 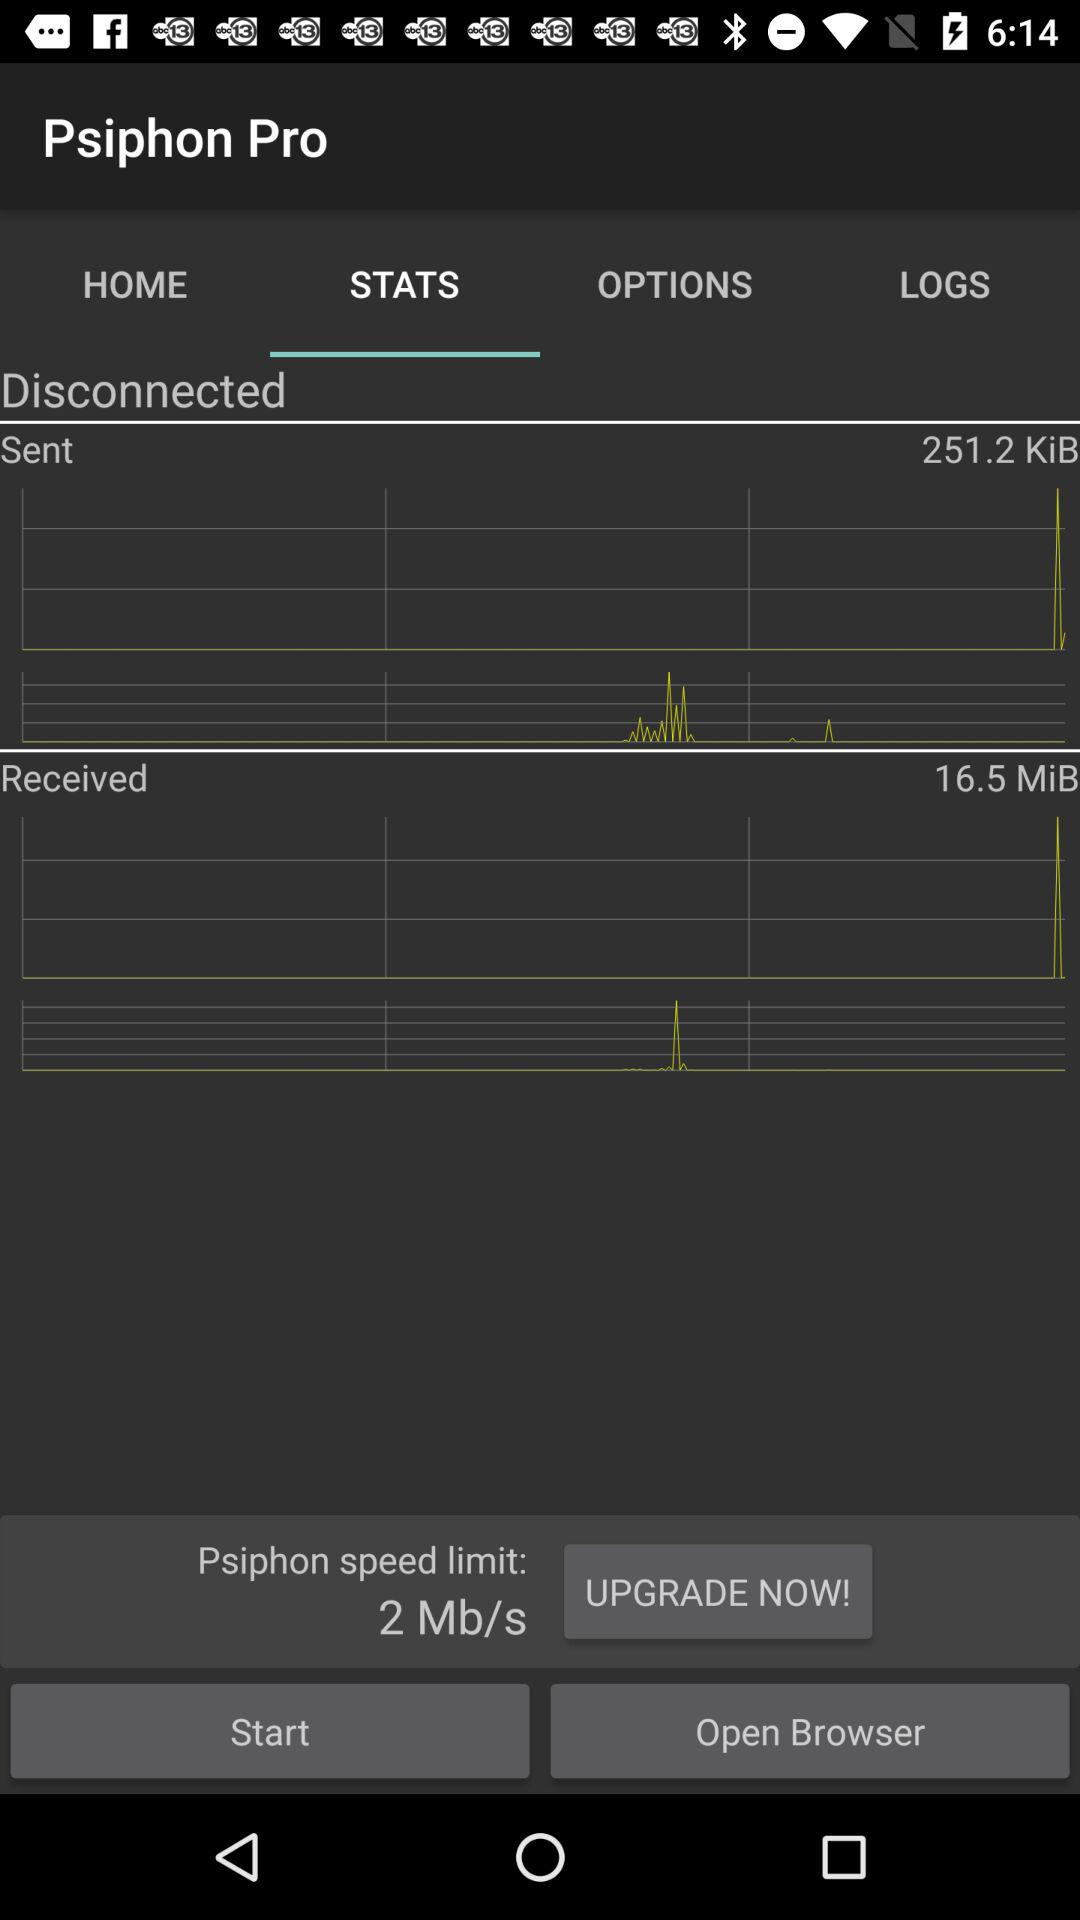 What do you see at coordinates (718, 1591) in the screenshot?
I see `jump to the upgrade now!` at bounding box center [718, 1591].